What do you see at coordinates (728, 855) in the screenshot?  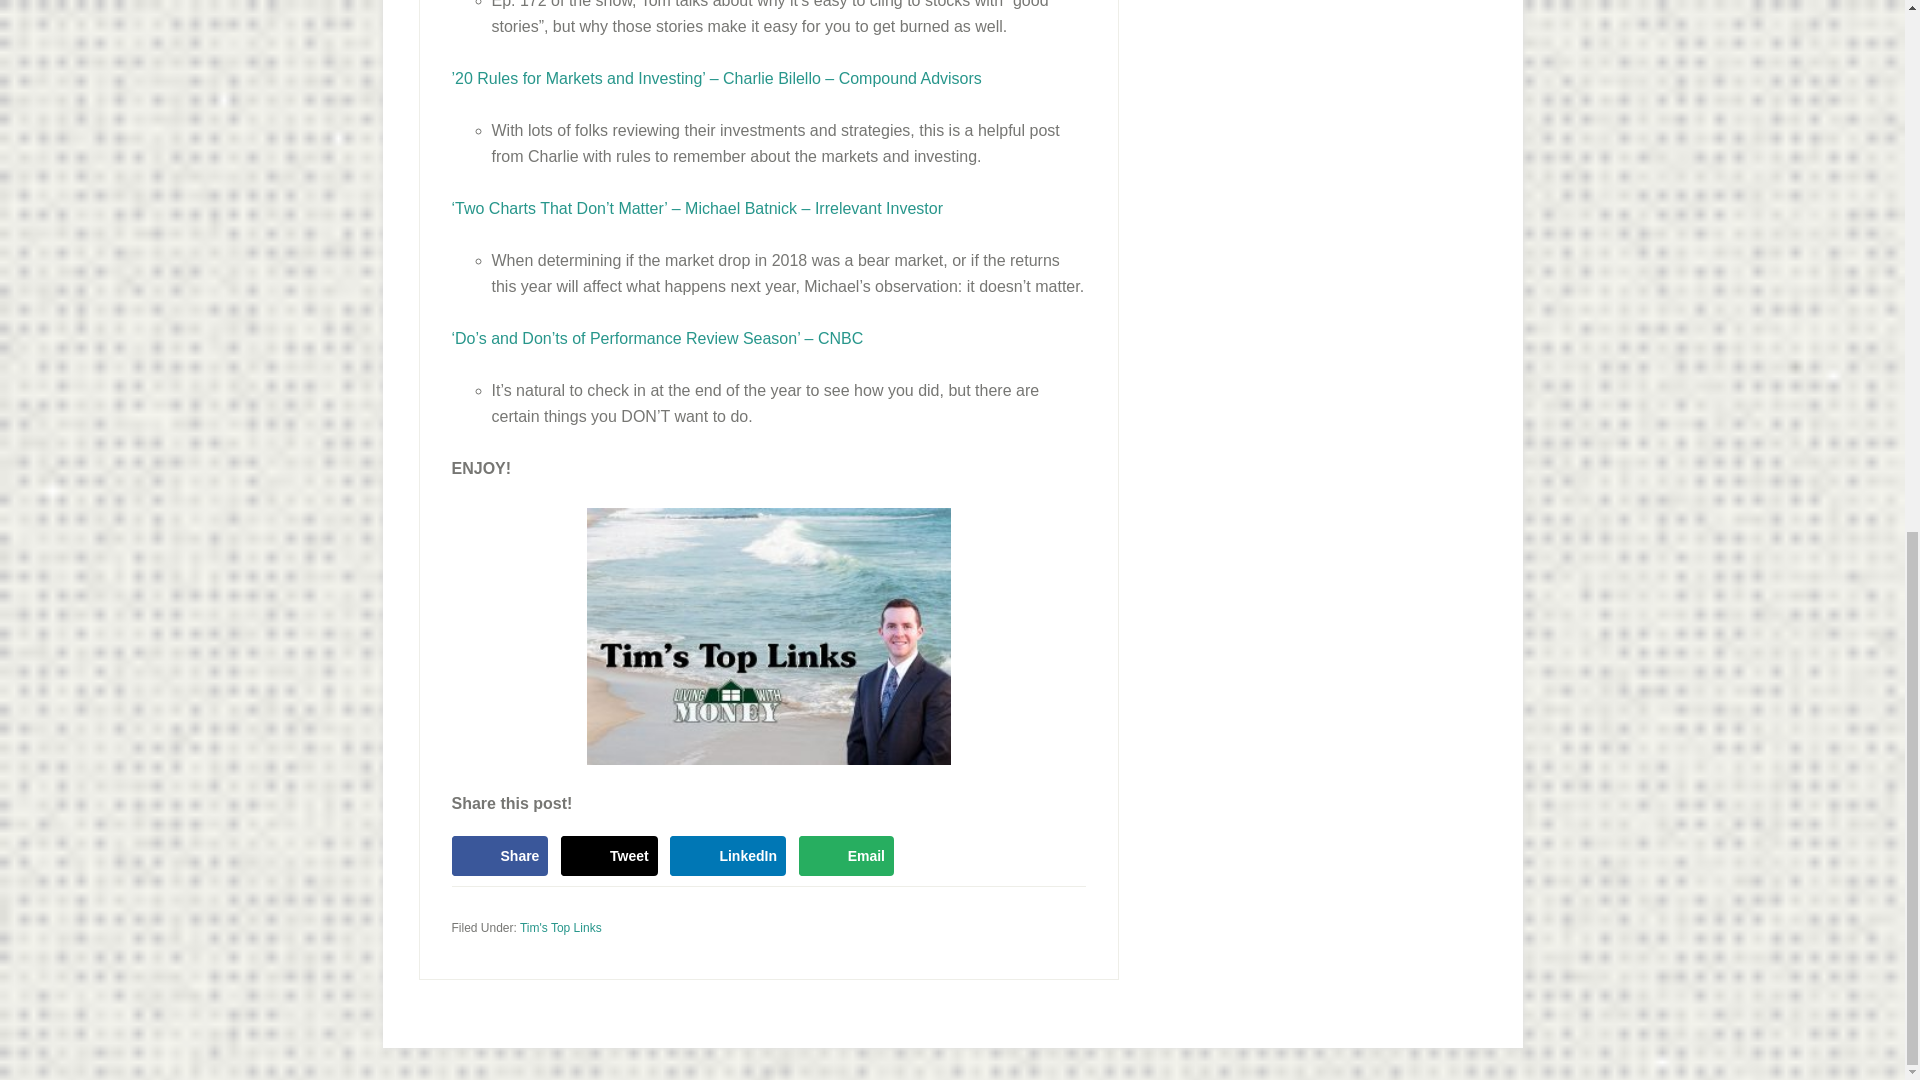 I see `LinkedIn` at bounding box center [728, 855].